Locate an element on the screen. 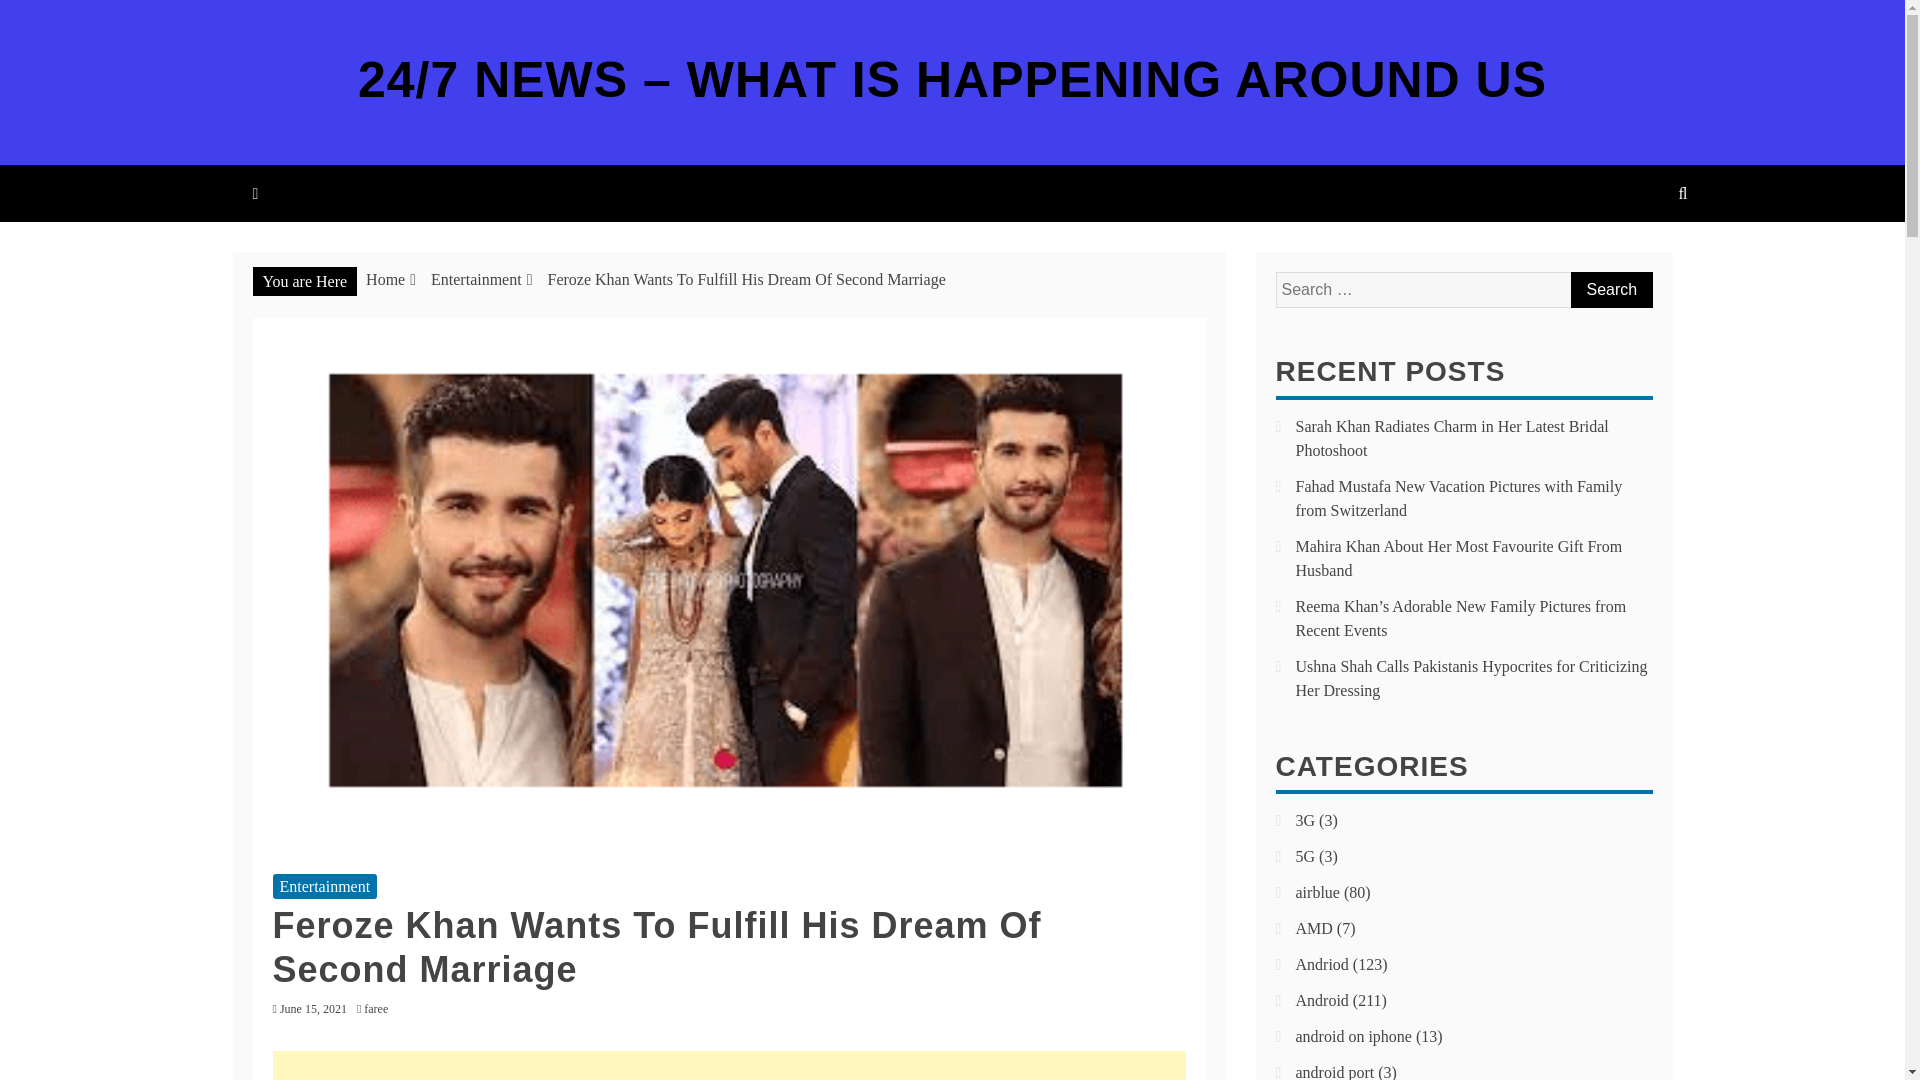 The image size is (1920, 1080). Home is located at coordinates (386, 280).